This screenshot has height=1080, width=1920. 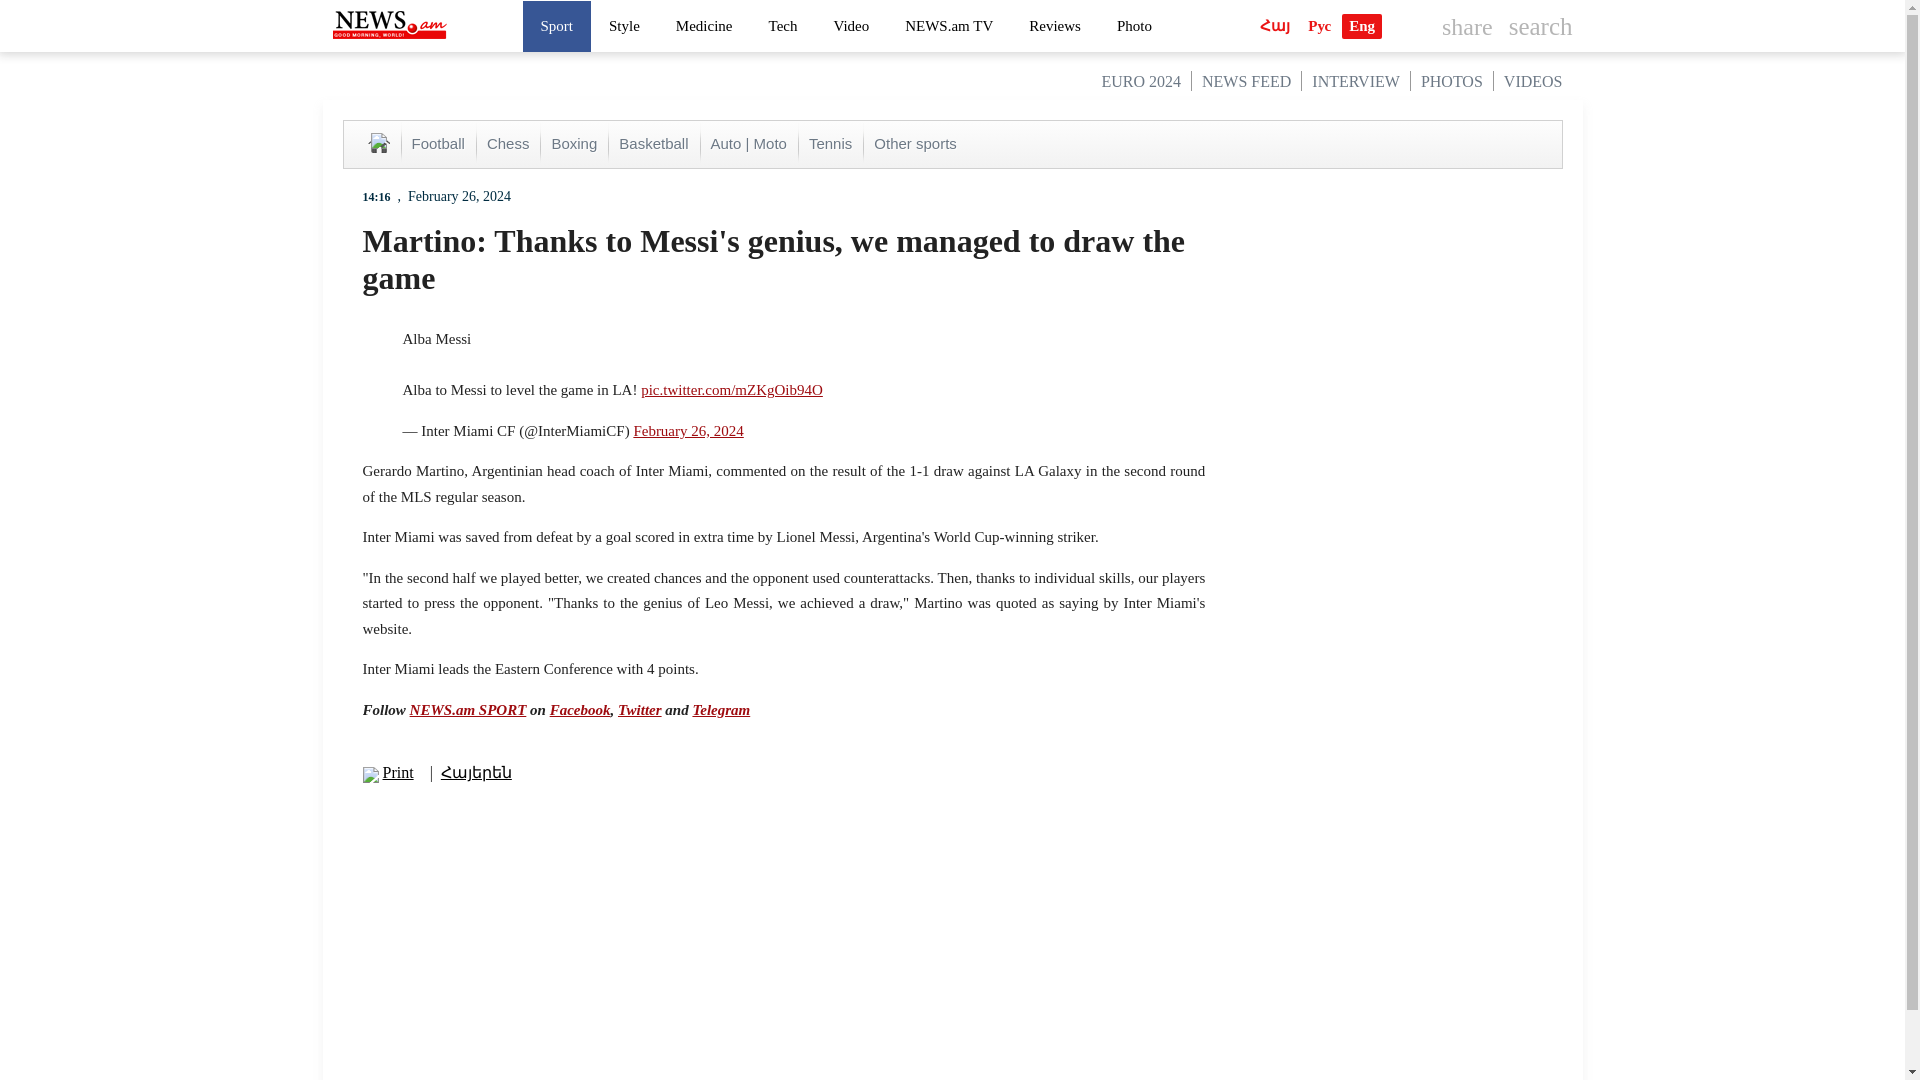 I want to click on Photo, so click(x=1134, y=25).